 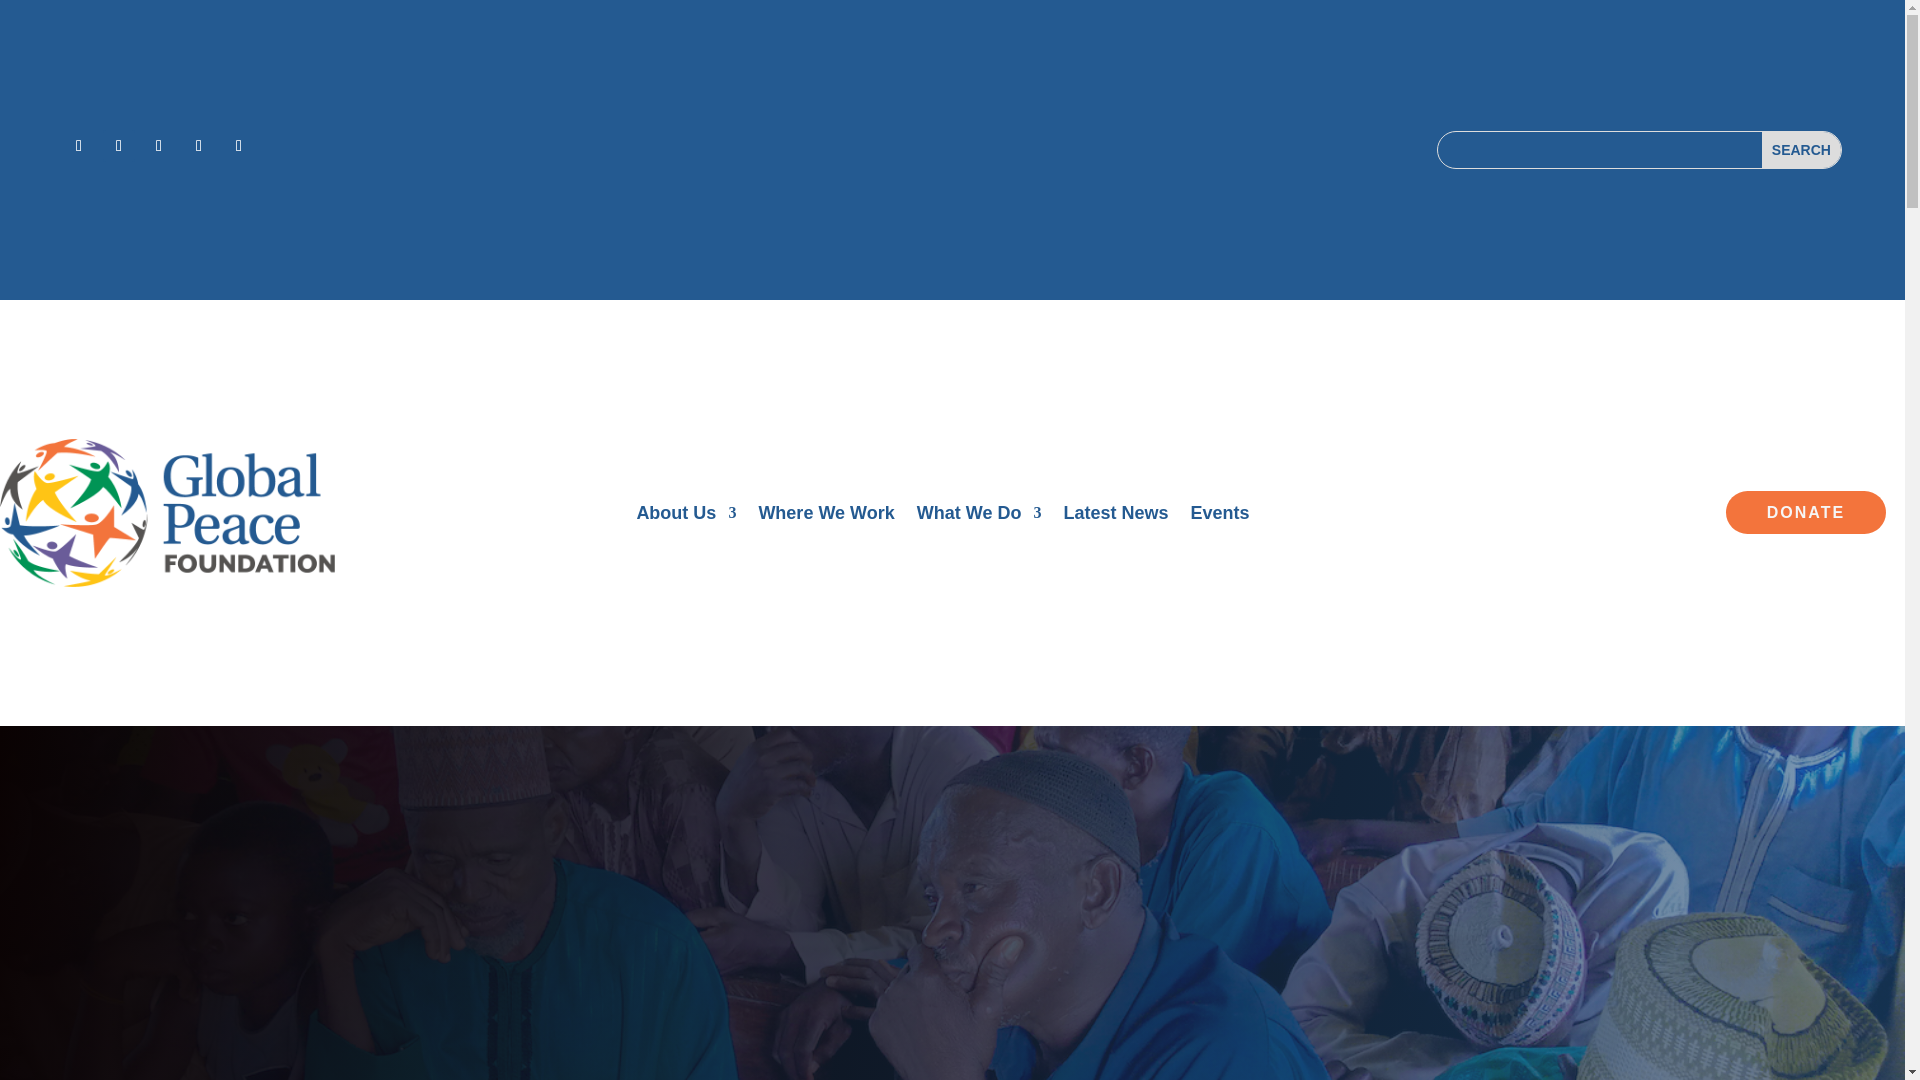 What do you see at coordinates (1115, 517) in the screenshot?
I see `Latest News` at bounding box center [1115, 517].